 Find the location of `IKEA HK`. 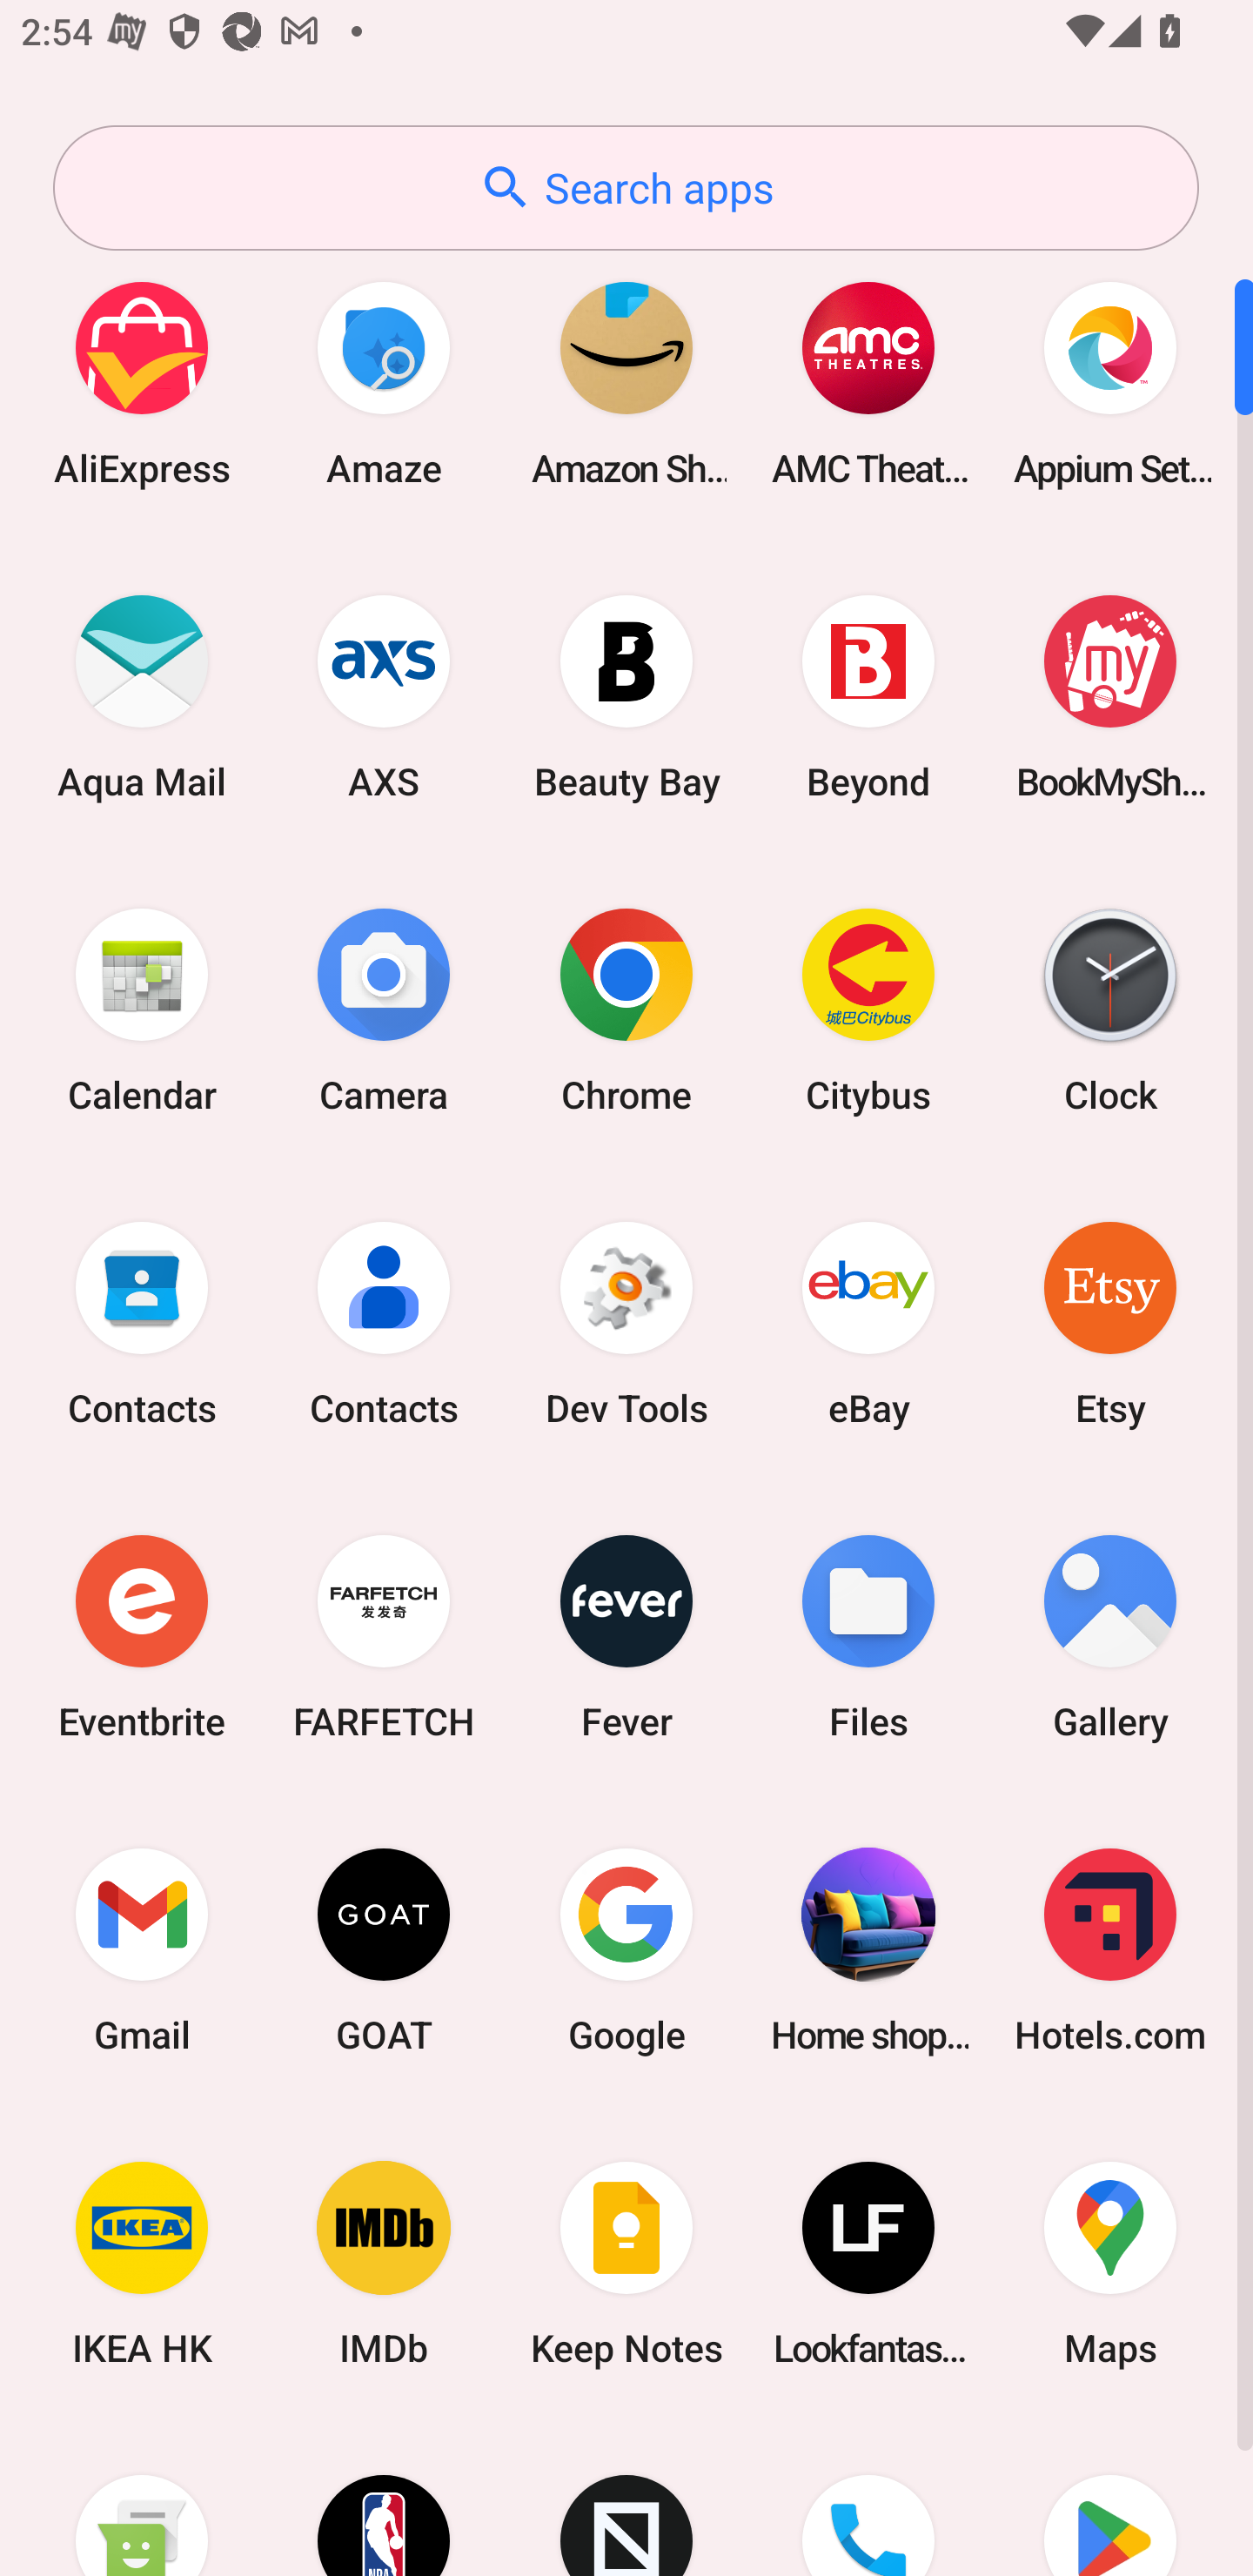

IKEA HK is located at coordinates (142, 2264).